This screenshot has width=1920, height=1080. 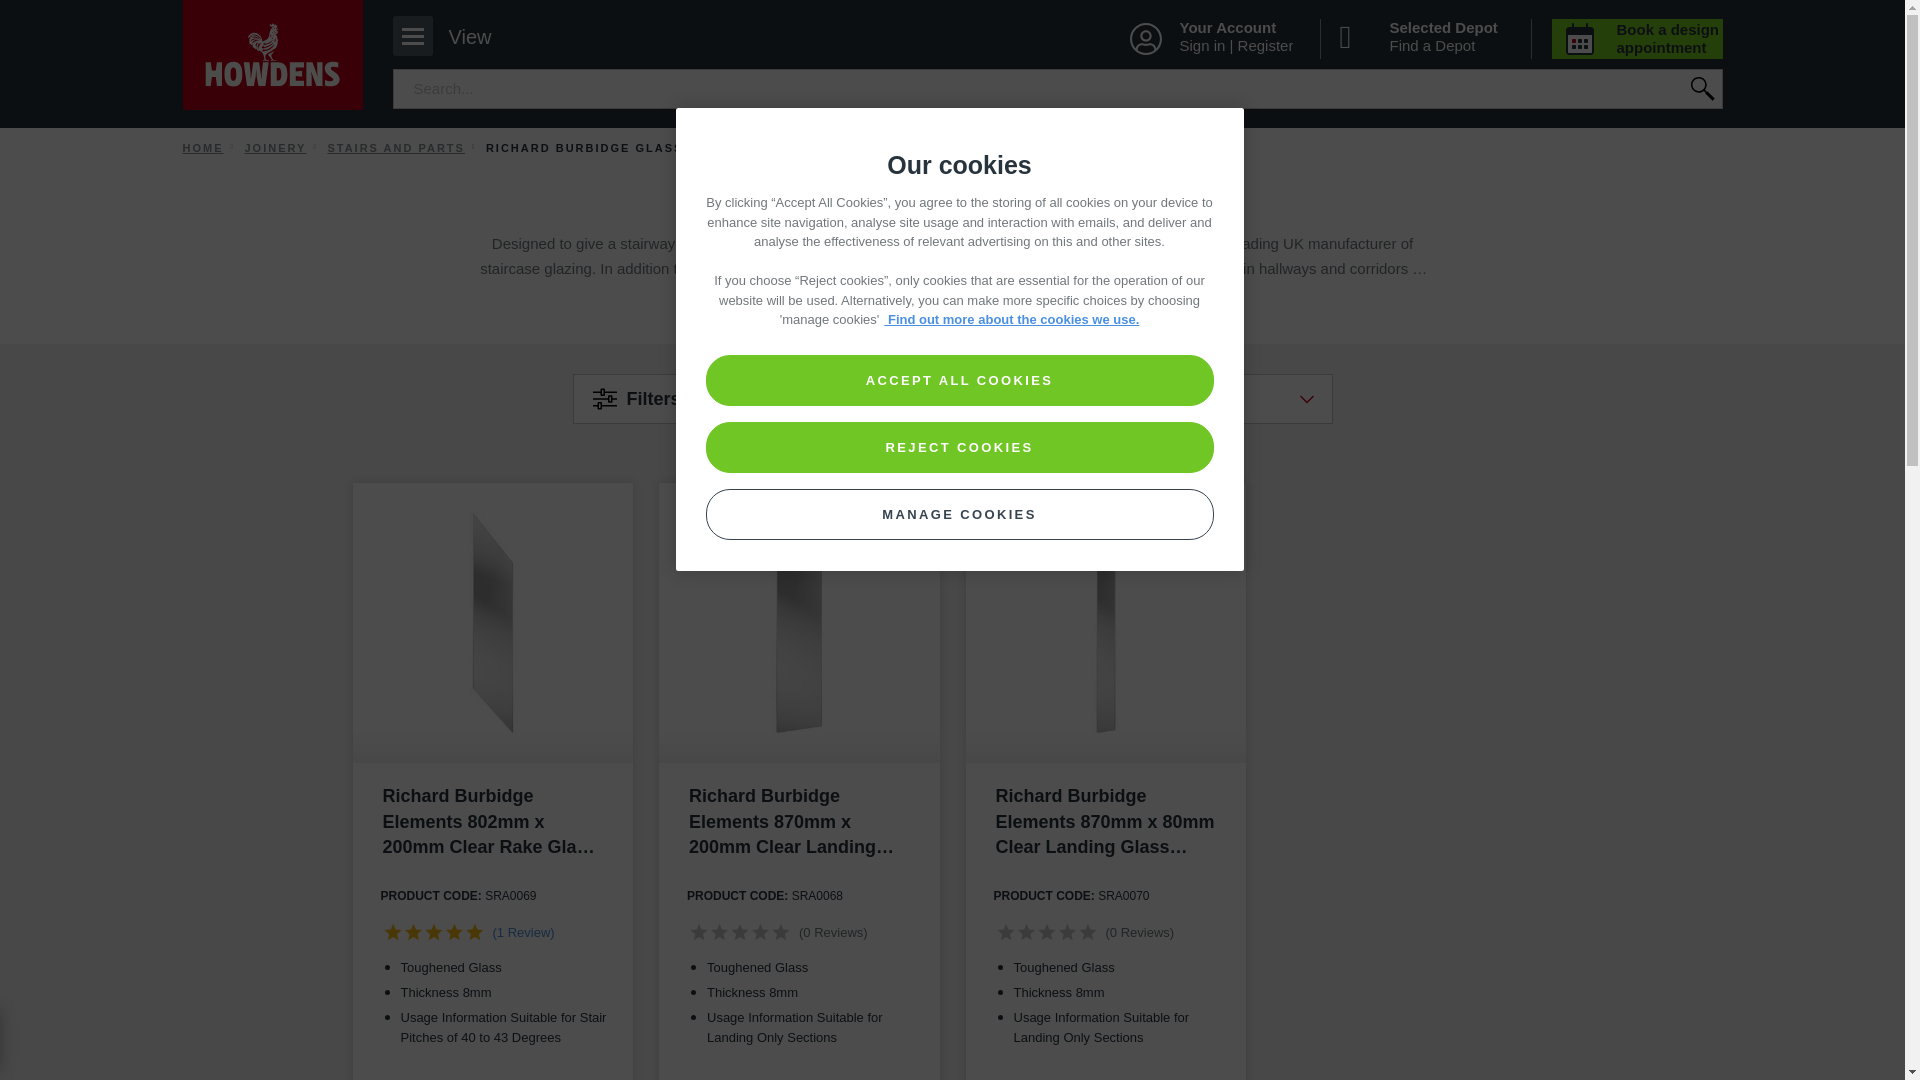 I want to click on Bestselling, so click(x=1187, y=398).